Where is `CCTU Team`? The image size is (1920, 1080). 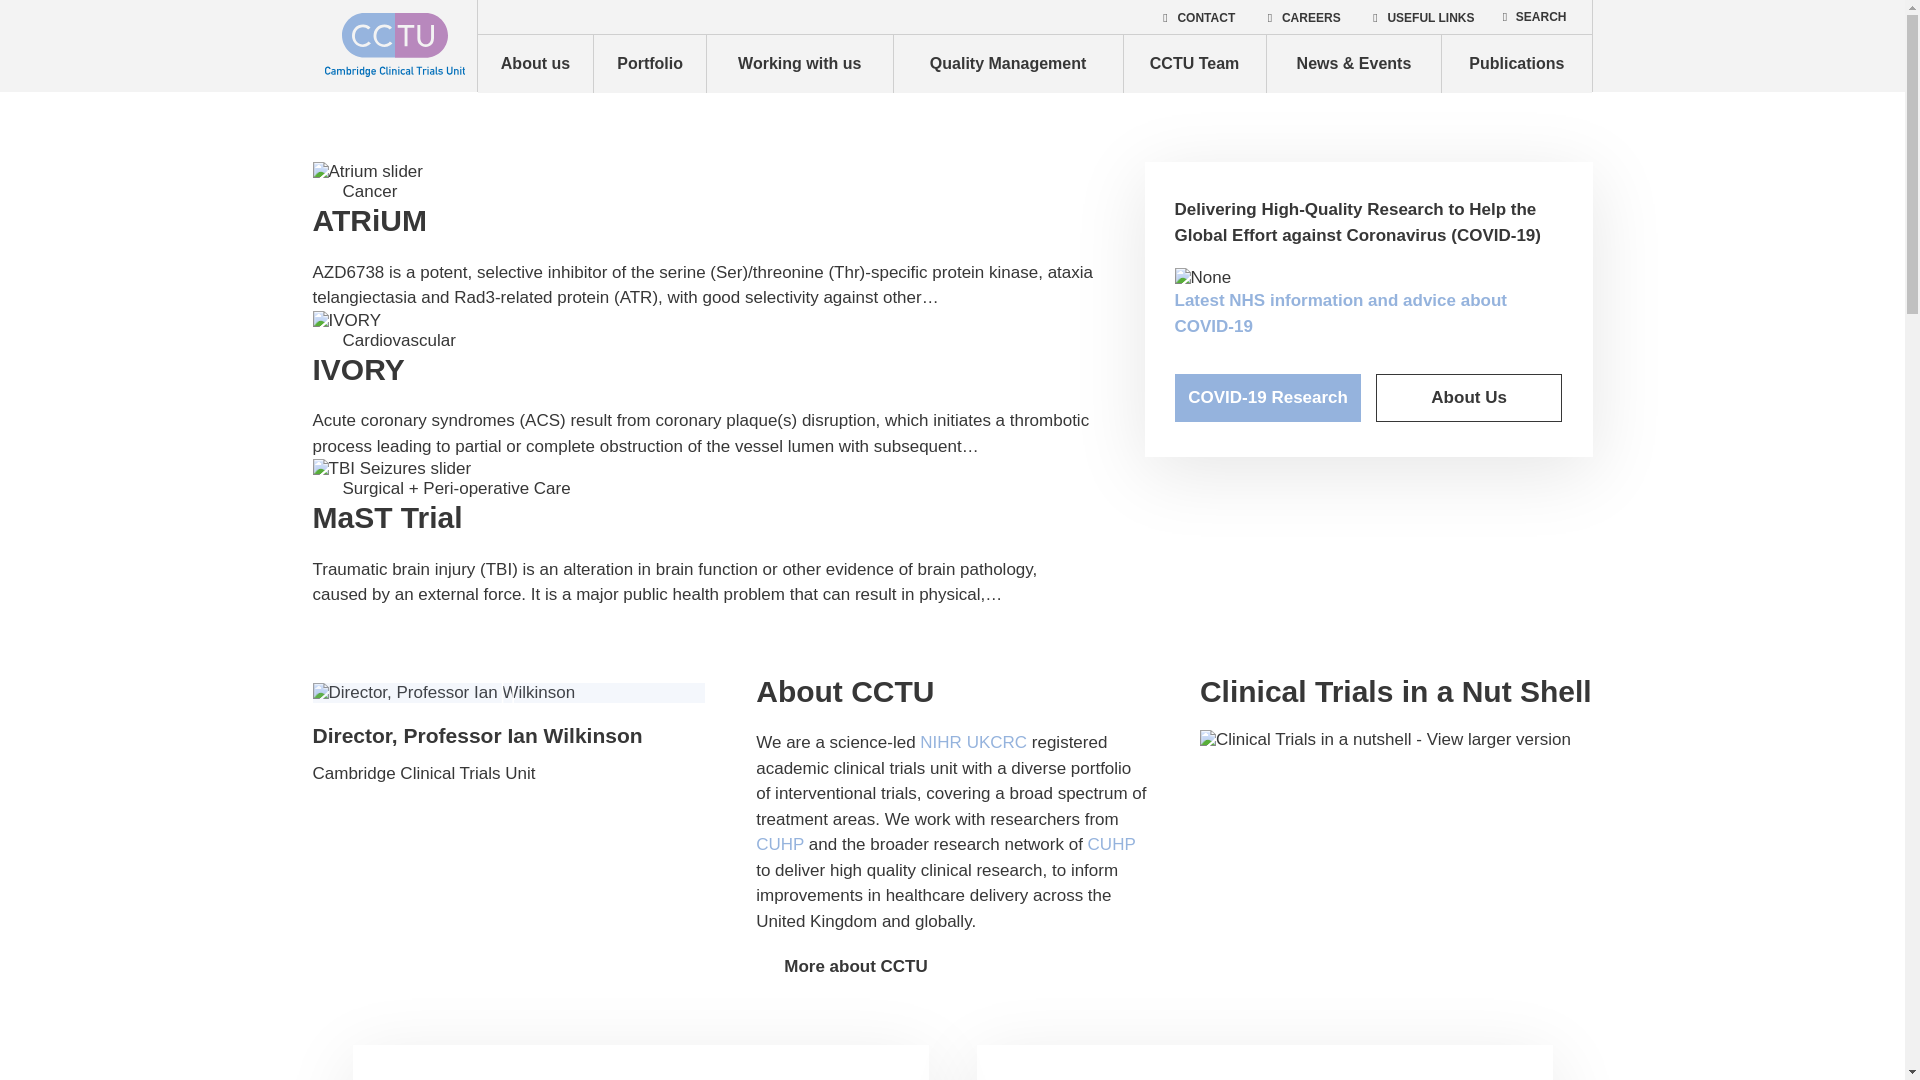
CCTU Team is located at coordinates (1194, 63).